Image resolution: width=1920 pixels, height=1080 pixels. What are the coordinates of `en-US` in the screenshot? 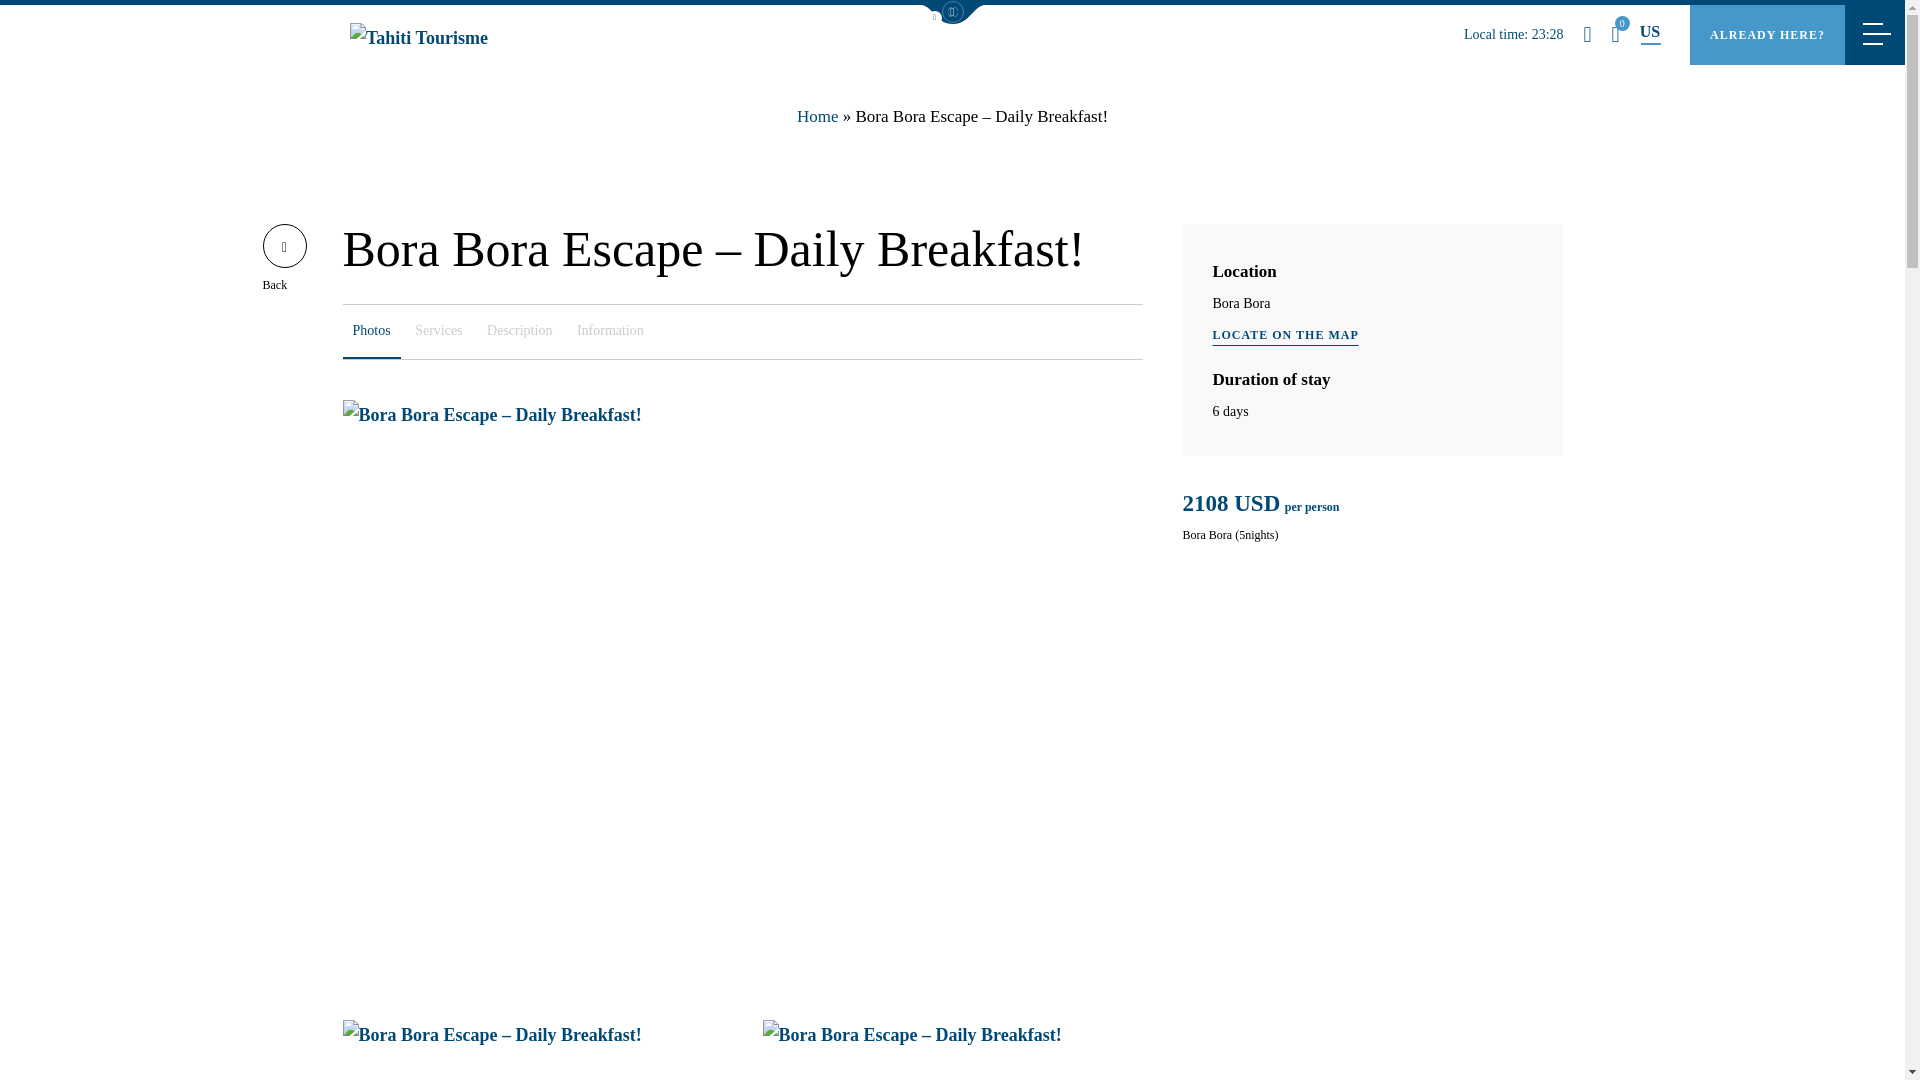 It's located at (1650, 32).